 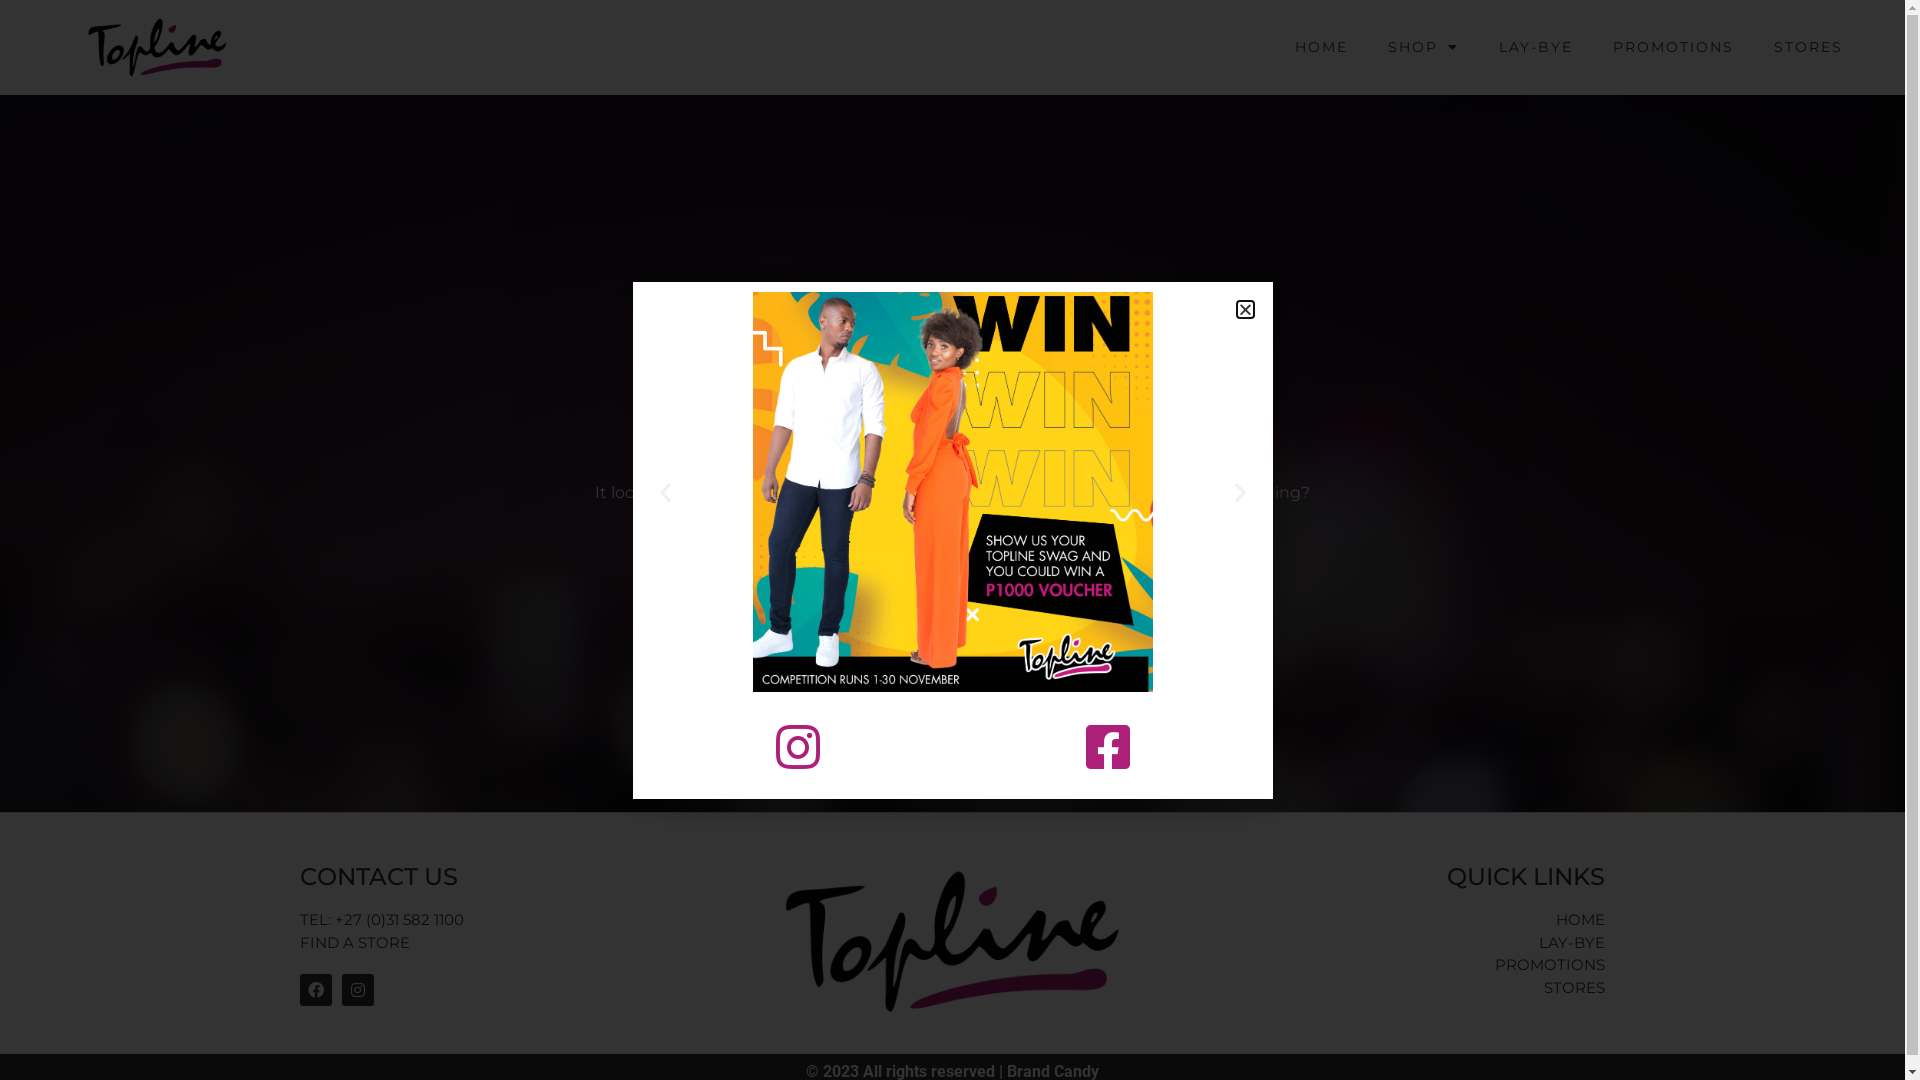 What do you see at coordinates (1536, 47) in the screenshot?
I see `LAY-BYE` at bounding box center [1536, 47].